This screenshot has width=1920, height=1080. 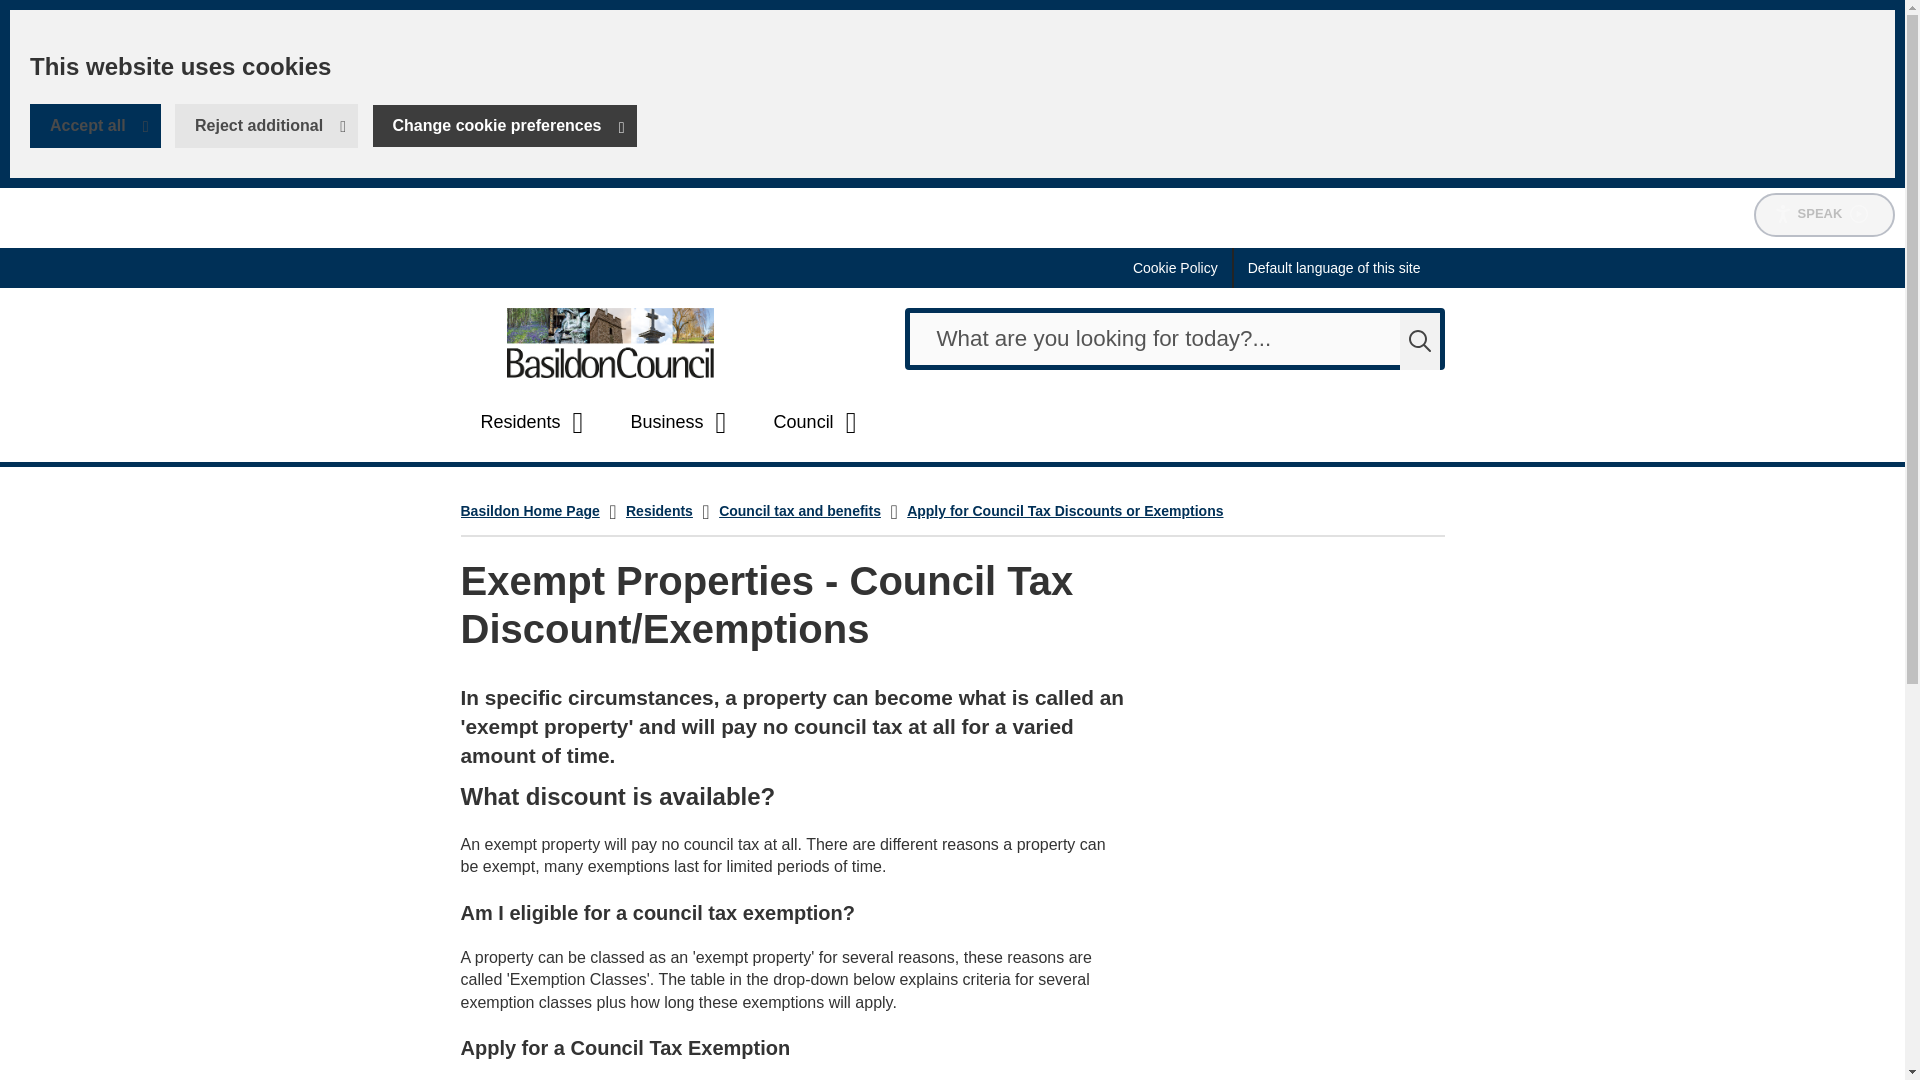 I want to click on Residents, so click(x=1334, y=268).